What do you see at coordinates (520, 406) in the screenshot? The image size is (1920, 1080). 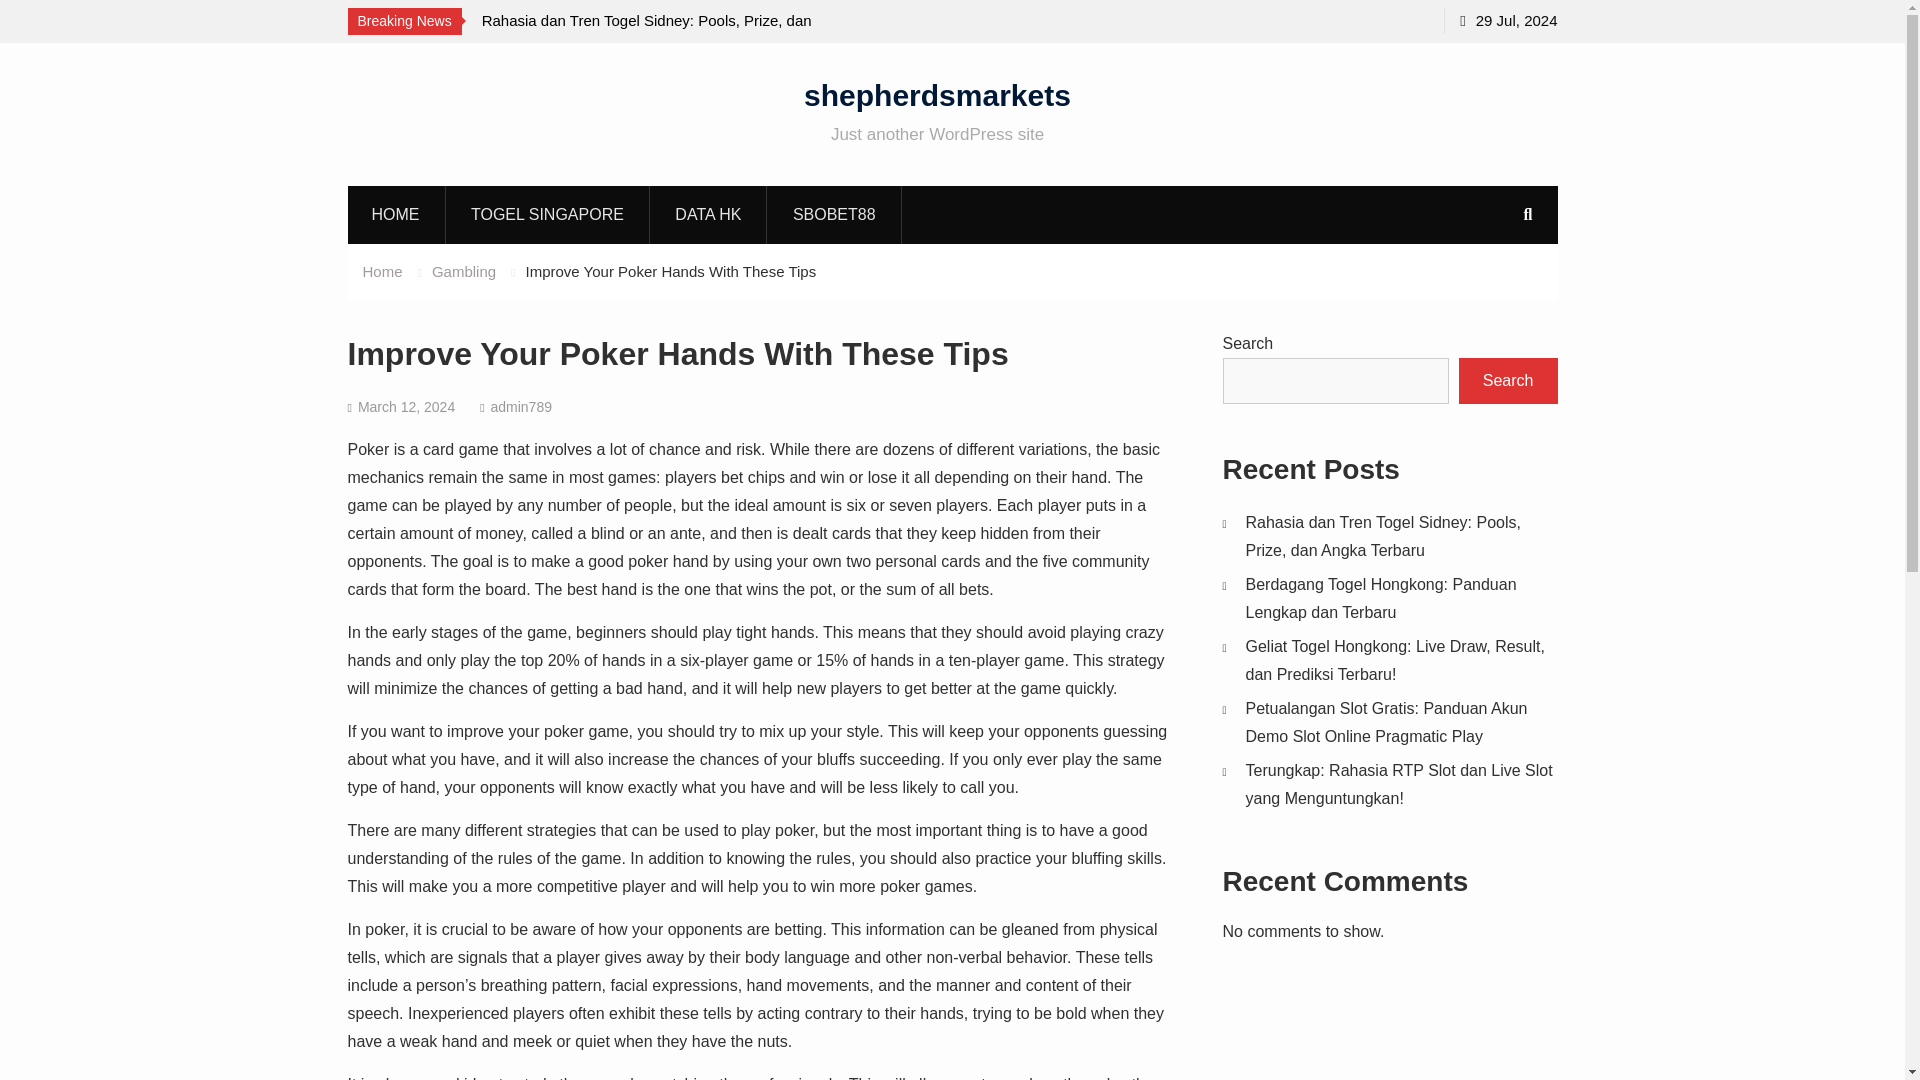 I see `admin789` at bounding box center [520, 406].